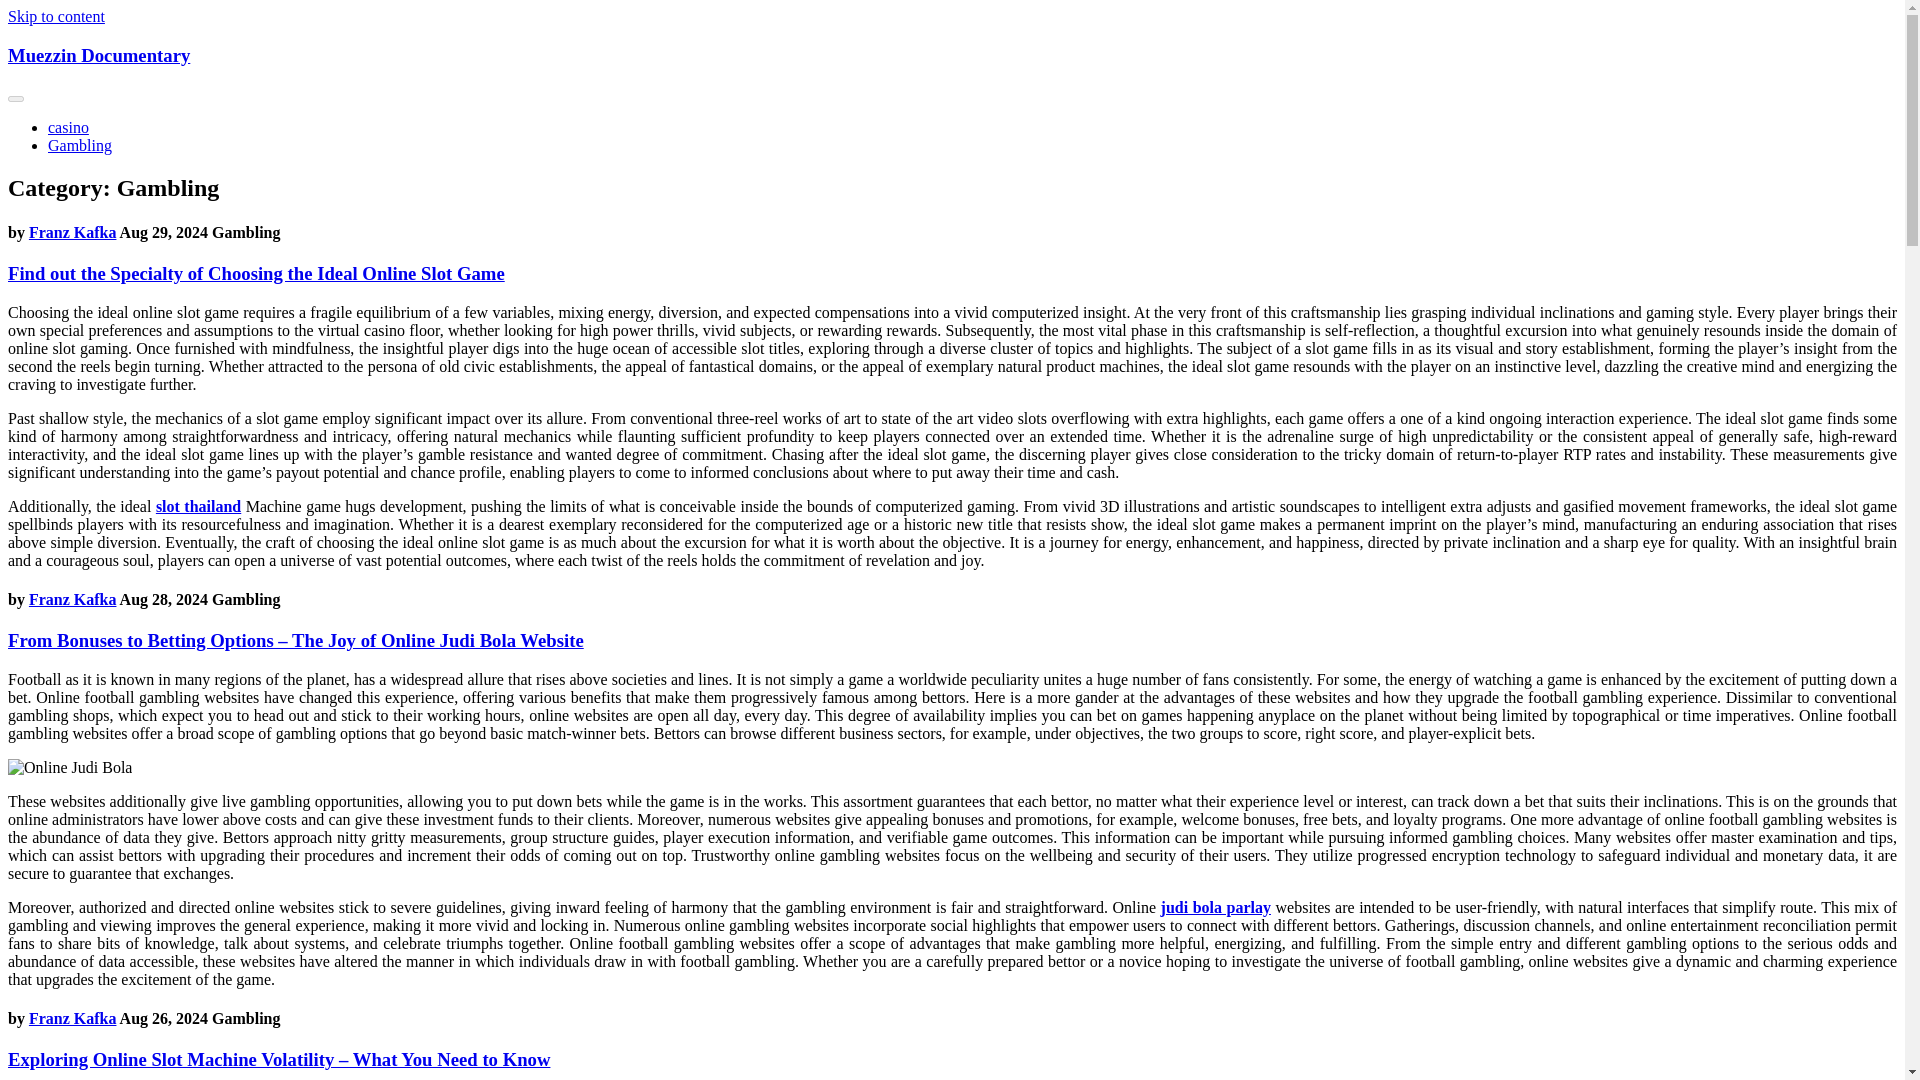 The height and width of the screenshot is (1080, 1920). Describe the element at coordinates (198, 506) in the screenshot. I see `slot thailand` at that location.